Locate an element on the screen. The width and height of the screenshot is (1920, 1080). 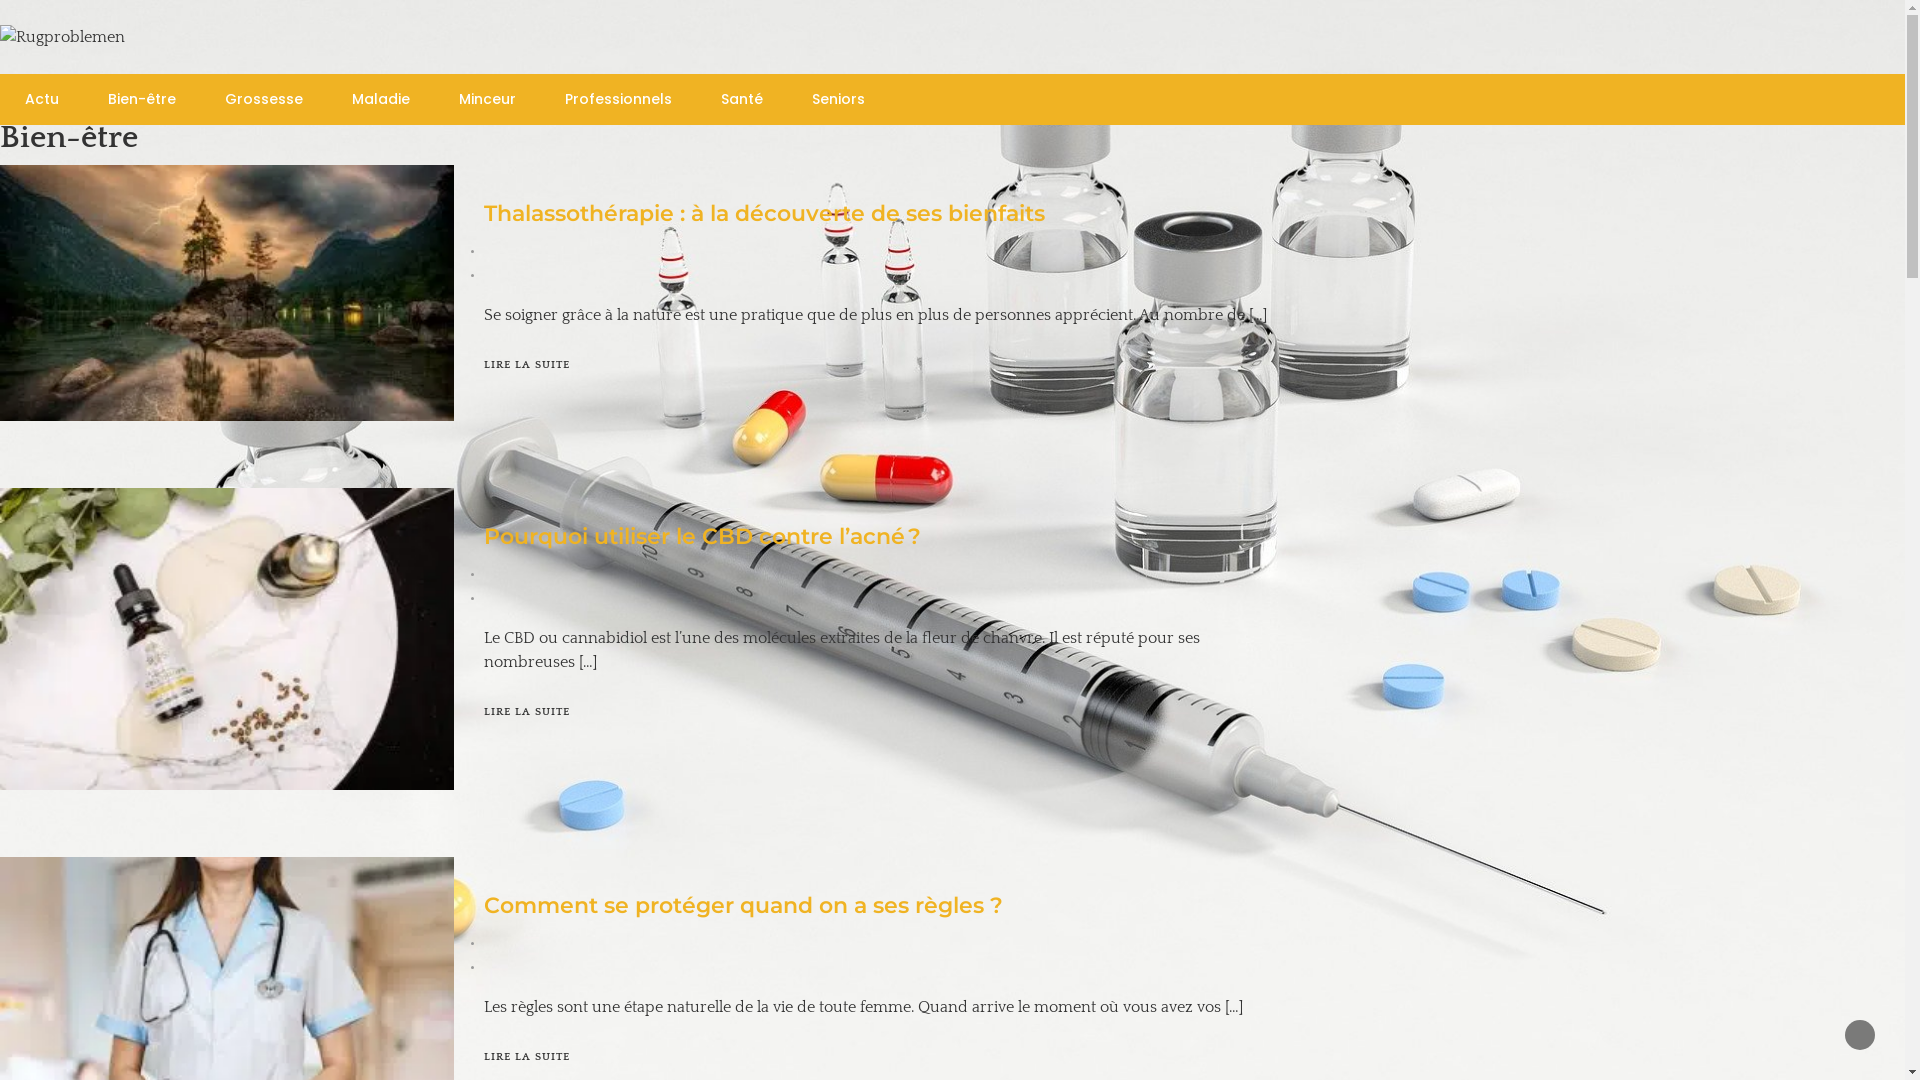
LIRE LA SUITE is located at coordinates (527, 365).